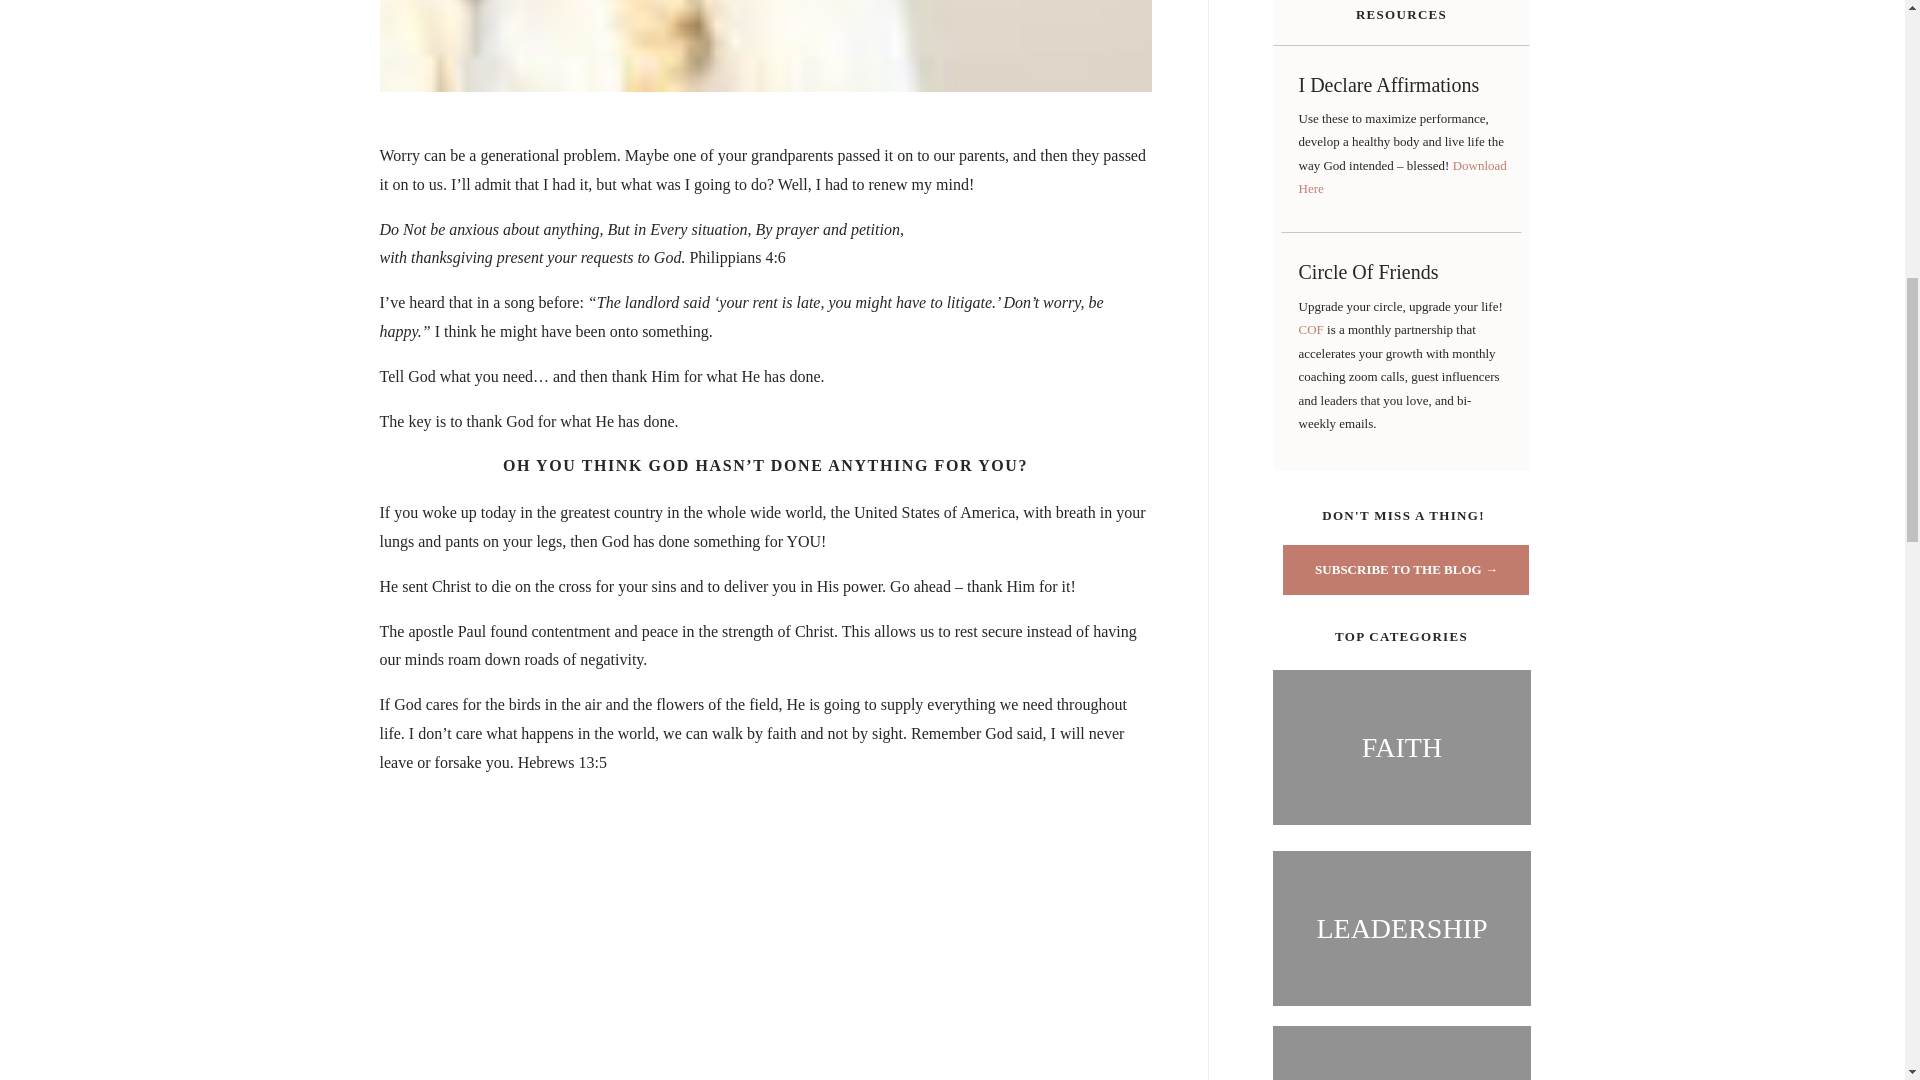 The width and height of the screenshot is (1920, 1080). I want to click on Download Here, so click(1401, 176).